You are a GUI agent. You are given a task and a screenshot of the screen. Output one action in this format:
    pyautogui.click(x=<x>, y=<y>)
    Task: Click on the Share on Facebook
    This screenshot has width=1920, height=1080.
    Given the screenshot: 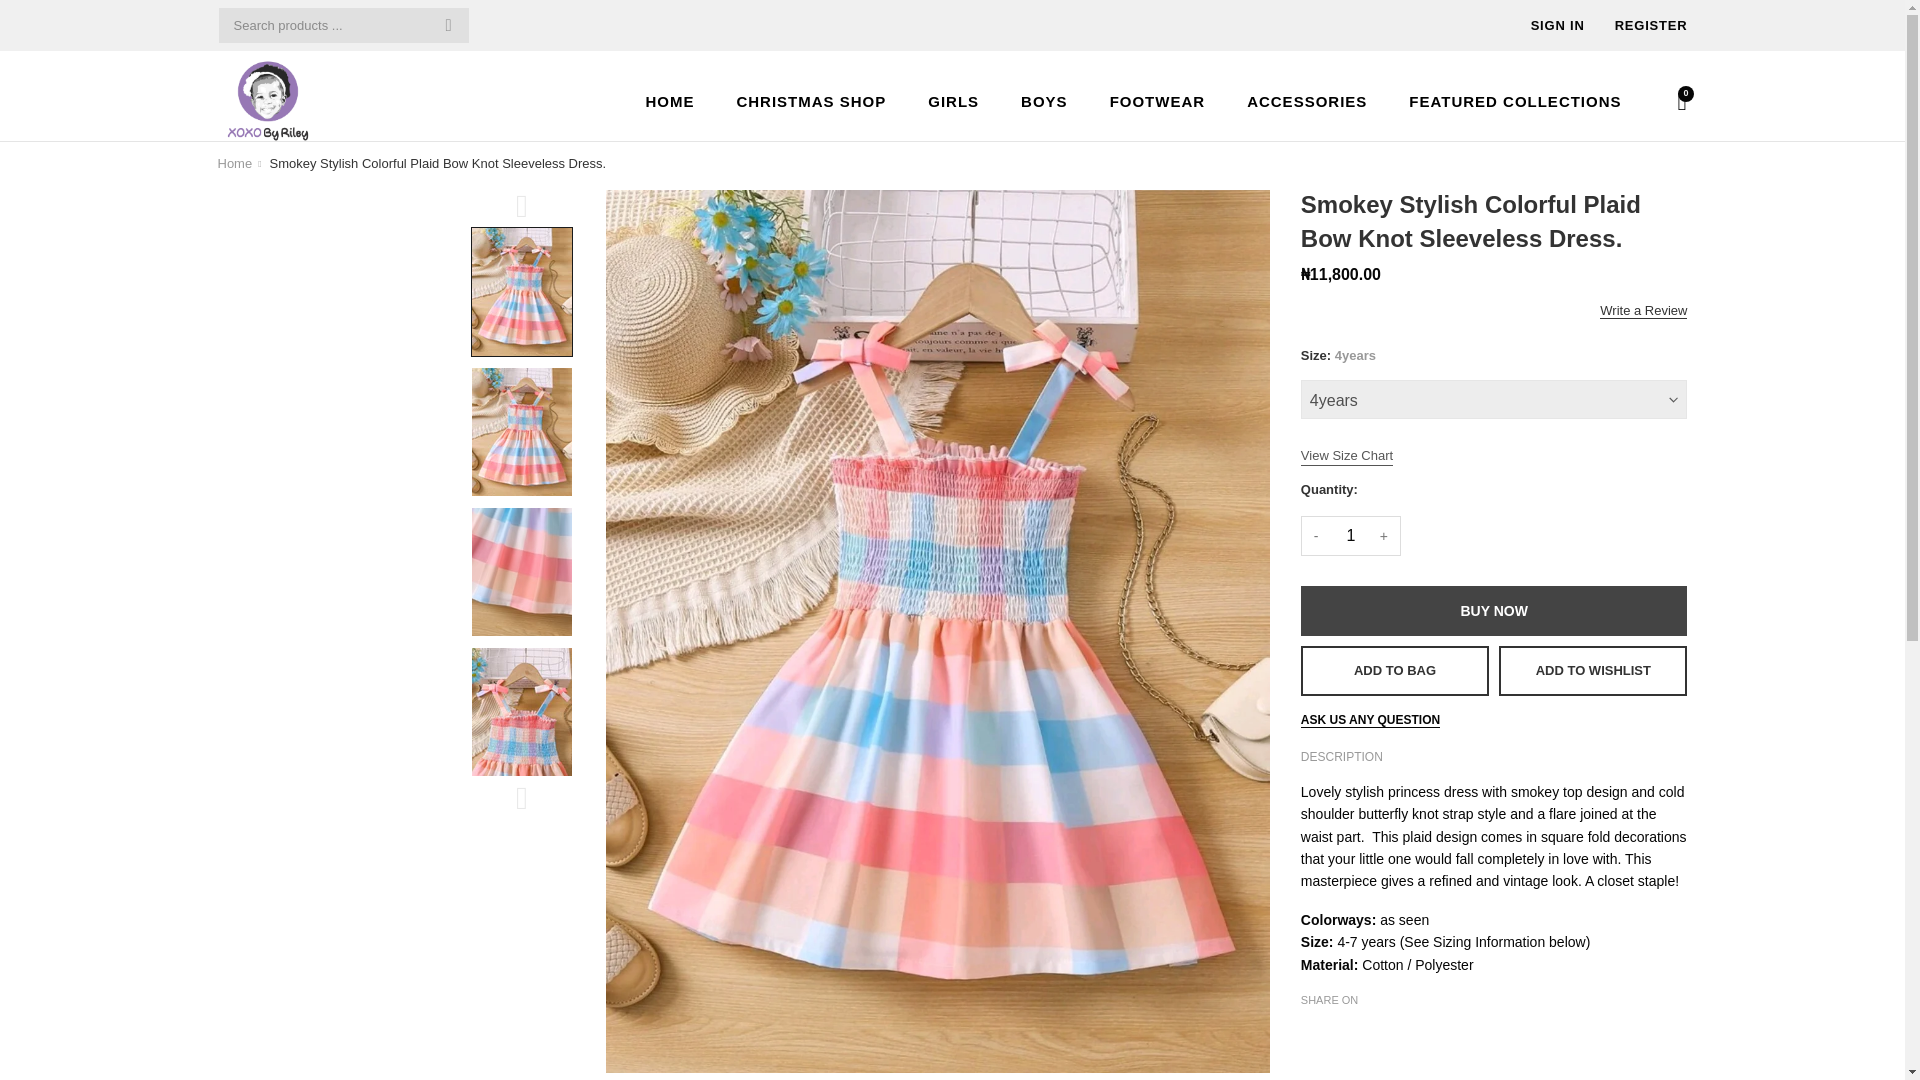 What is the action you would take?
    pyautogui.click(x=1312, y=1034)
    